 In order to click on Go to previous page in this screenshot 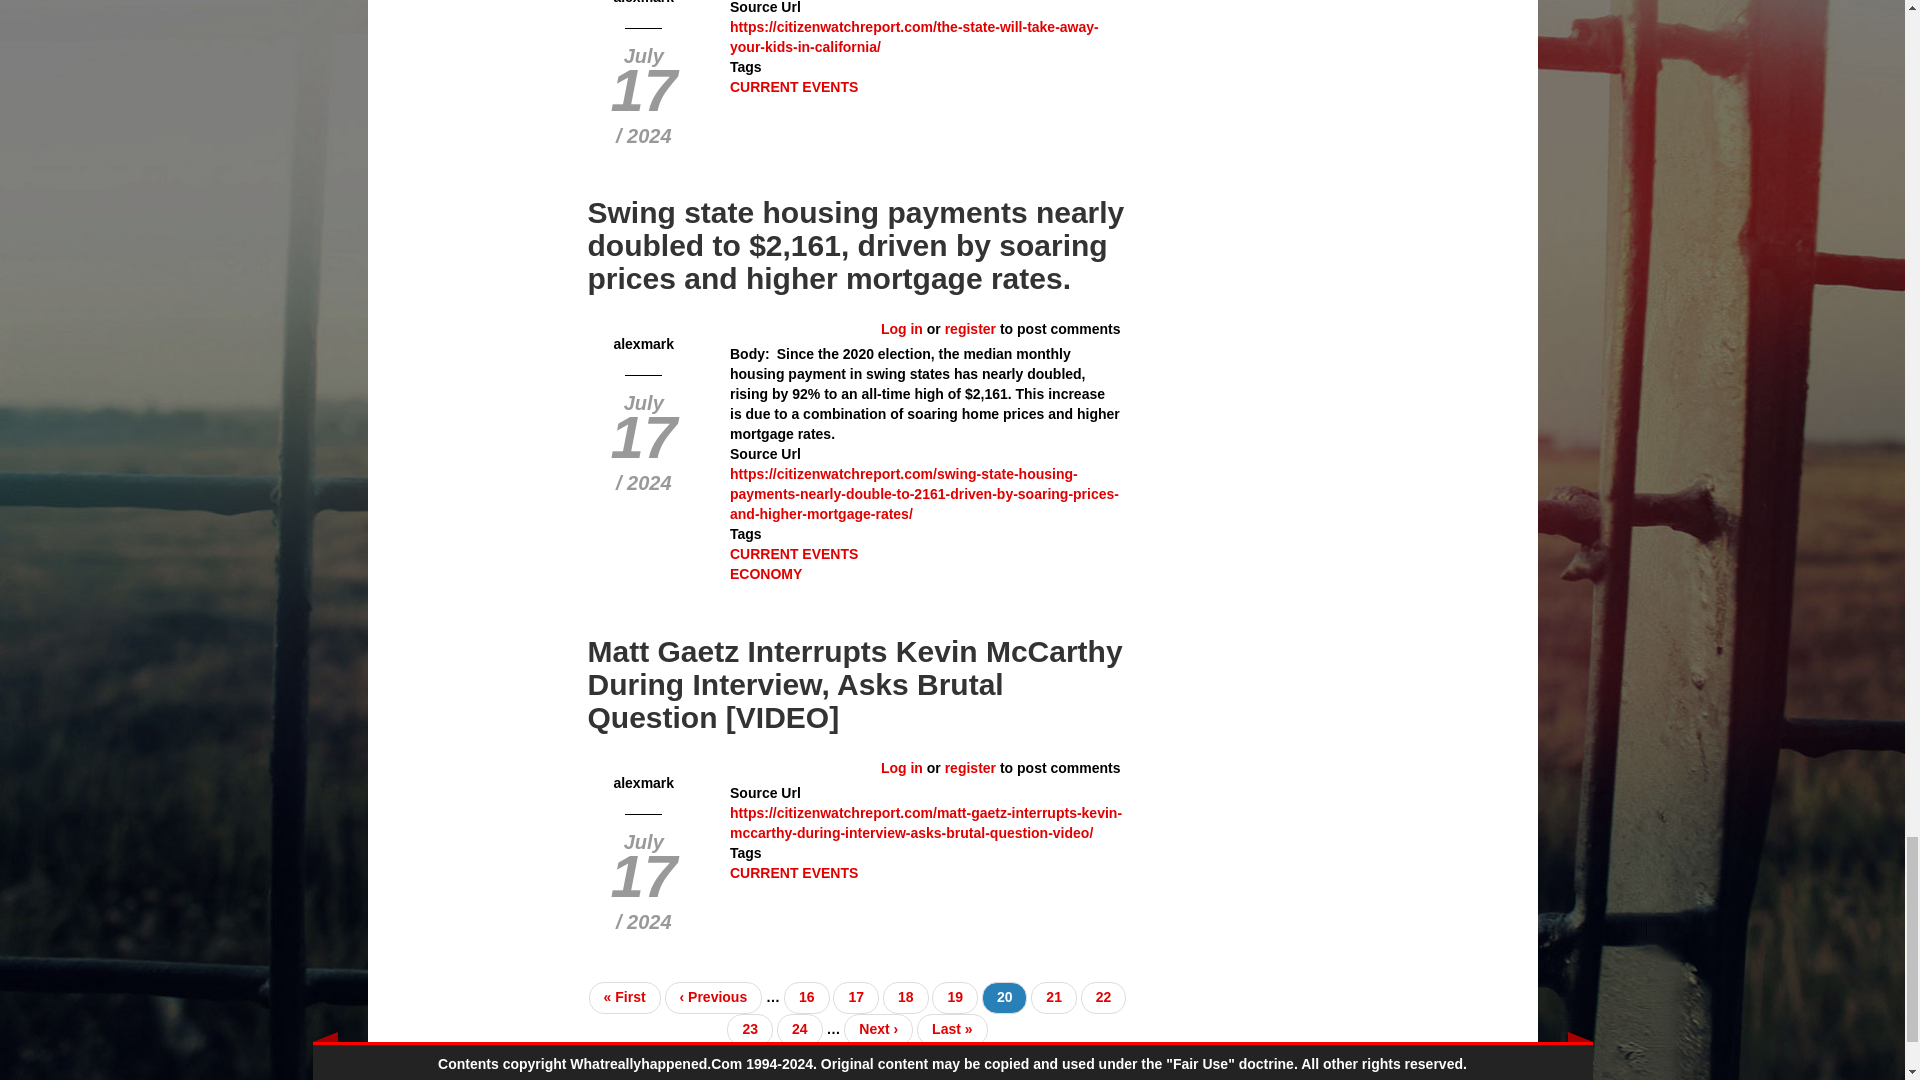, I will do `click(713, 998)`.